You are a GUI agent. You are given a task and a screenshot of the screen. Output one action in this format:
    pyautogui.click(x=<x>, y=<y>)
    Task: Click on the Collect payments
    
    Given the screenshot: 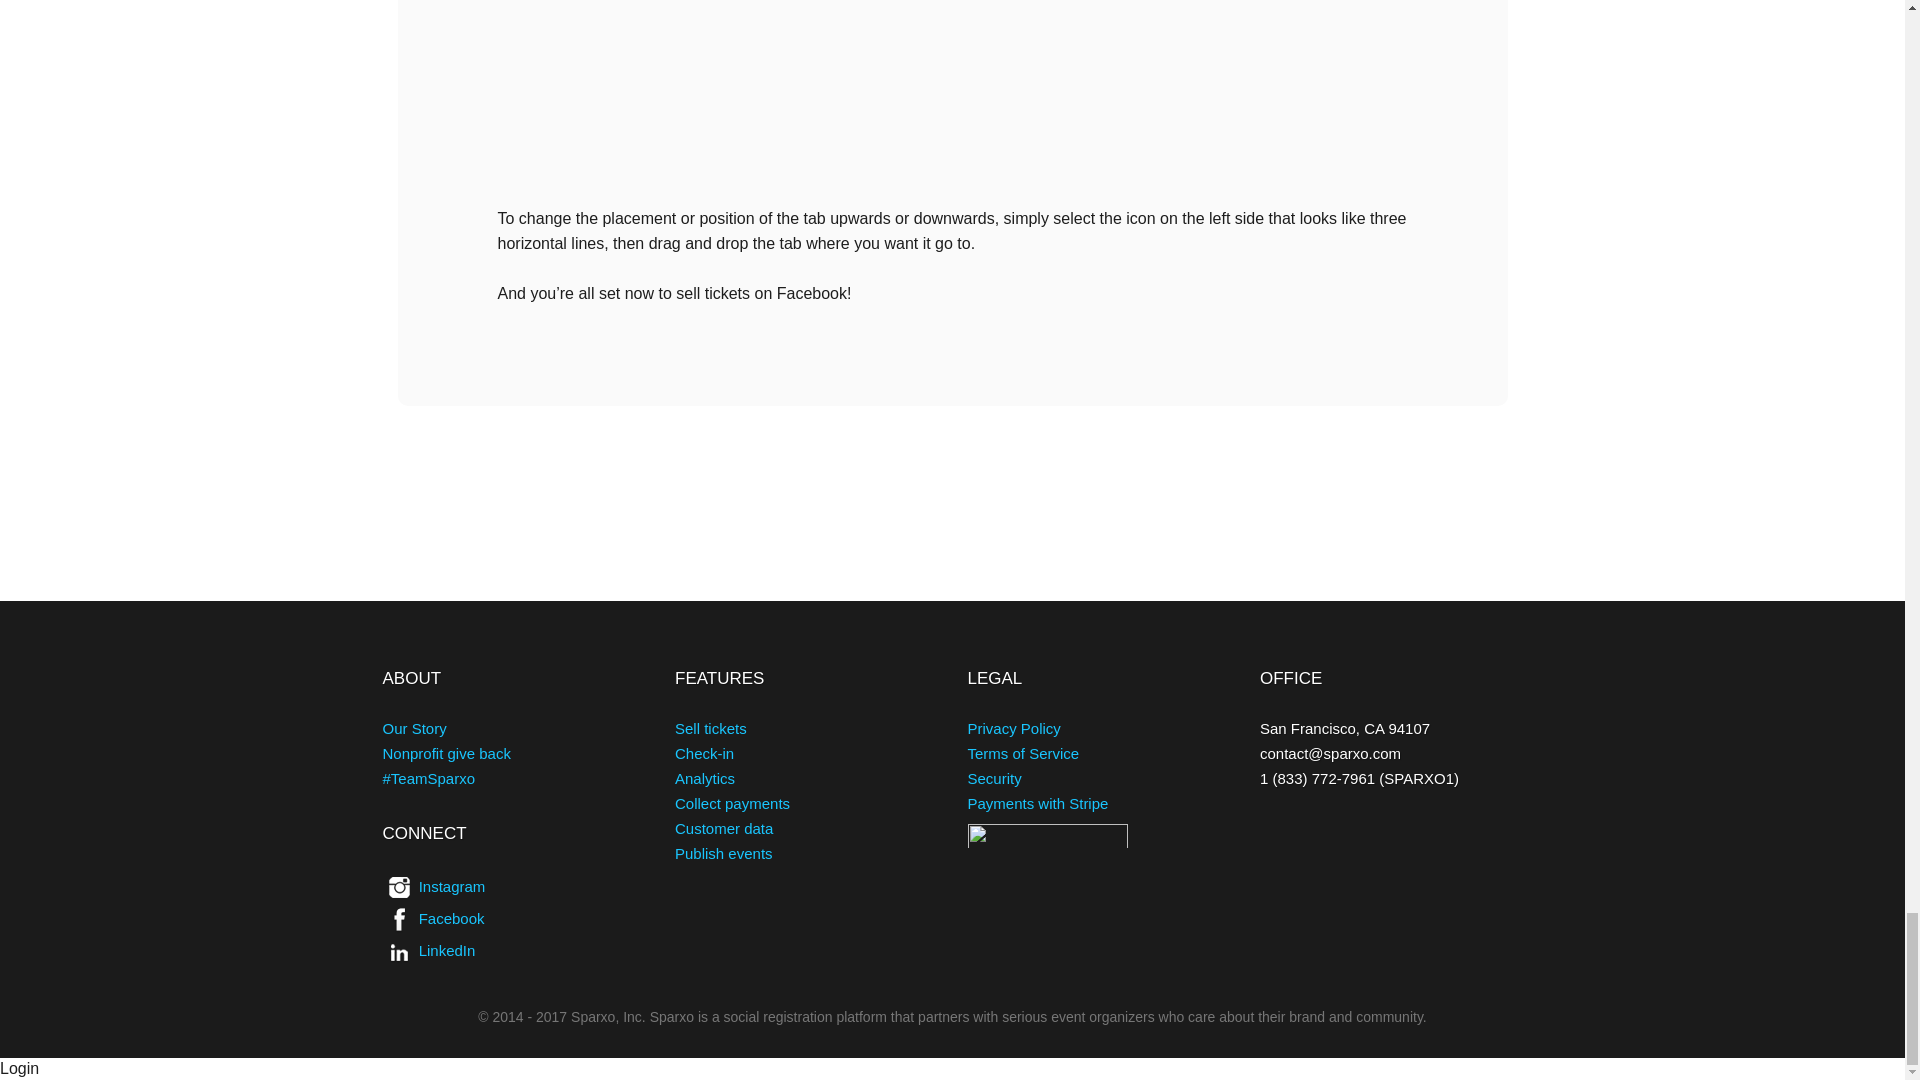 What is the action you would take?
    pyautogui.click(x=732, y=803)
    